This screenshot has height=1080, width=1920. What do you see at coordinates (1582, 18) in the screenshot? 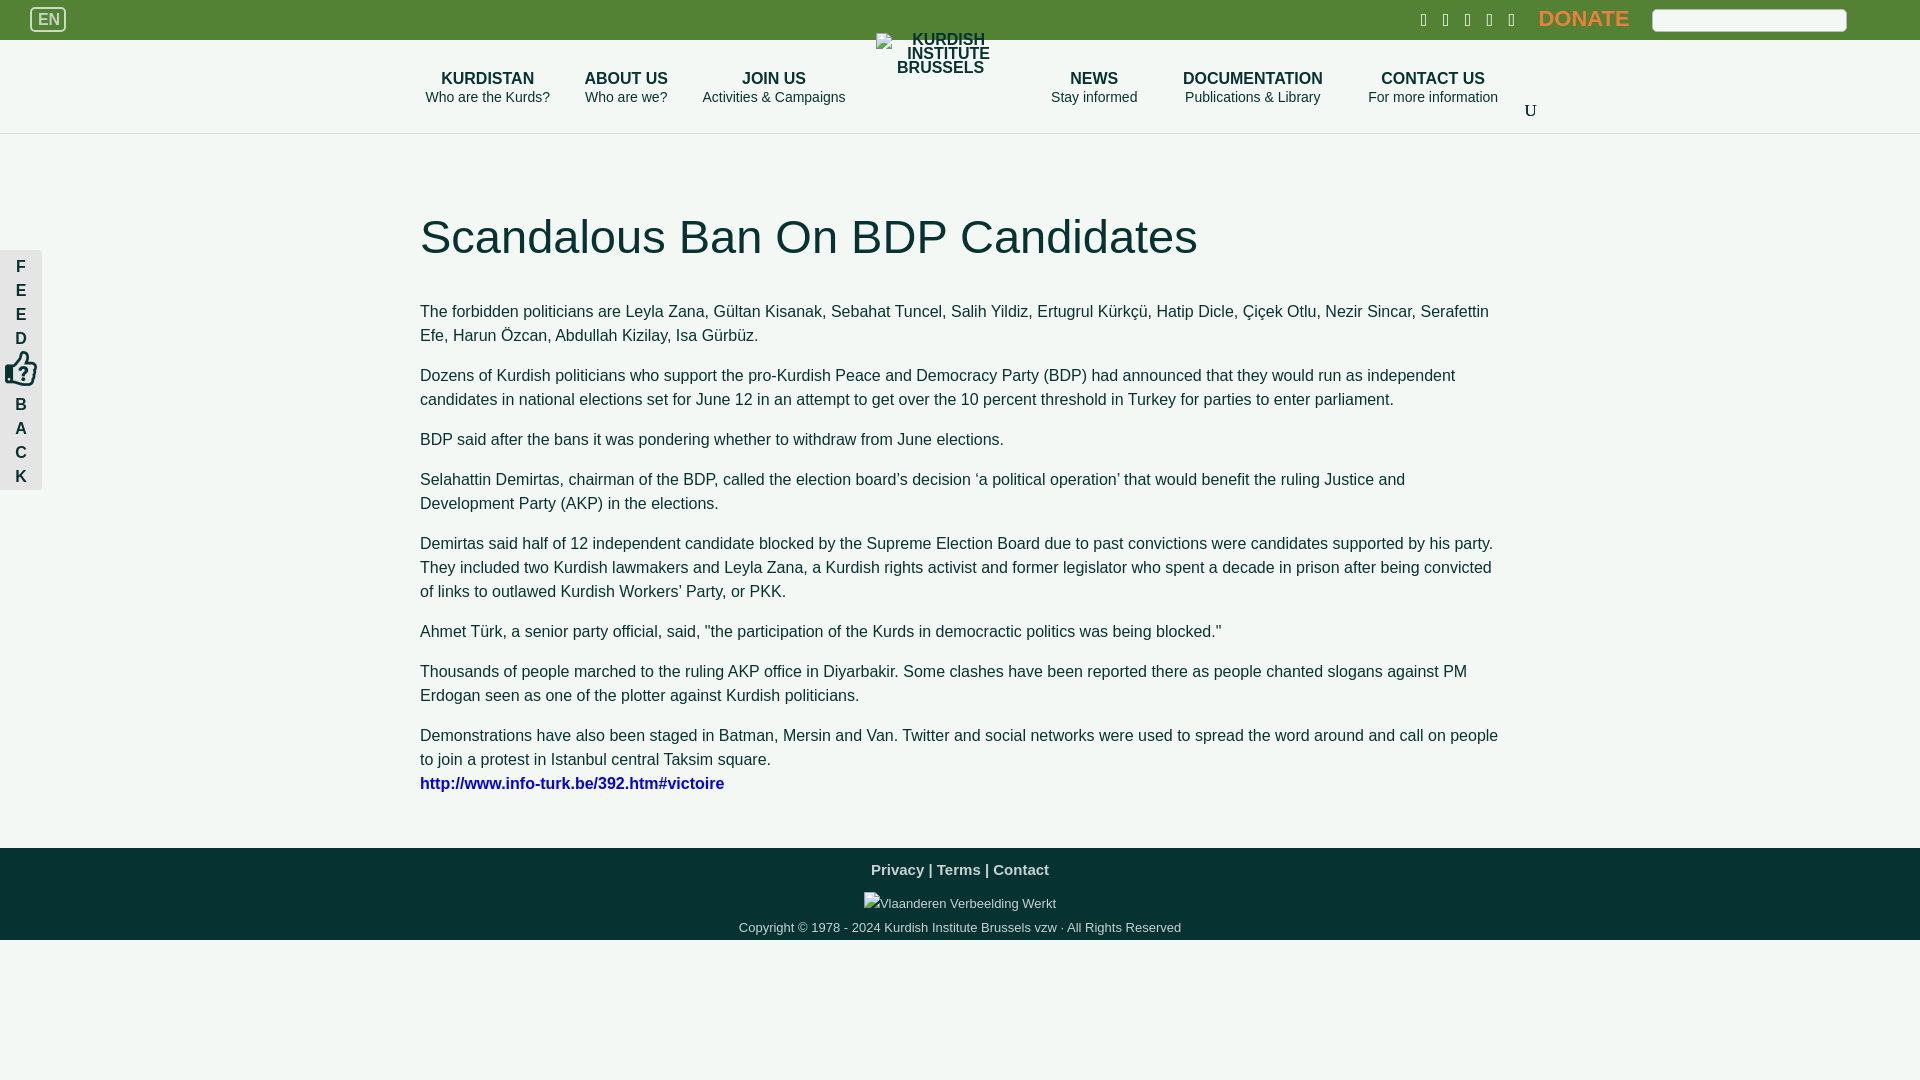
I see `Search` at bounding box center [1582, 18].